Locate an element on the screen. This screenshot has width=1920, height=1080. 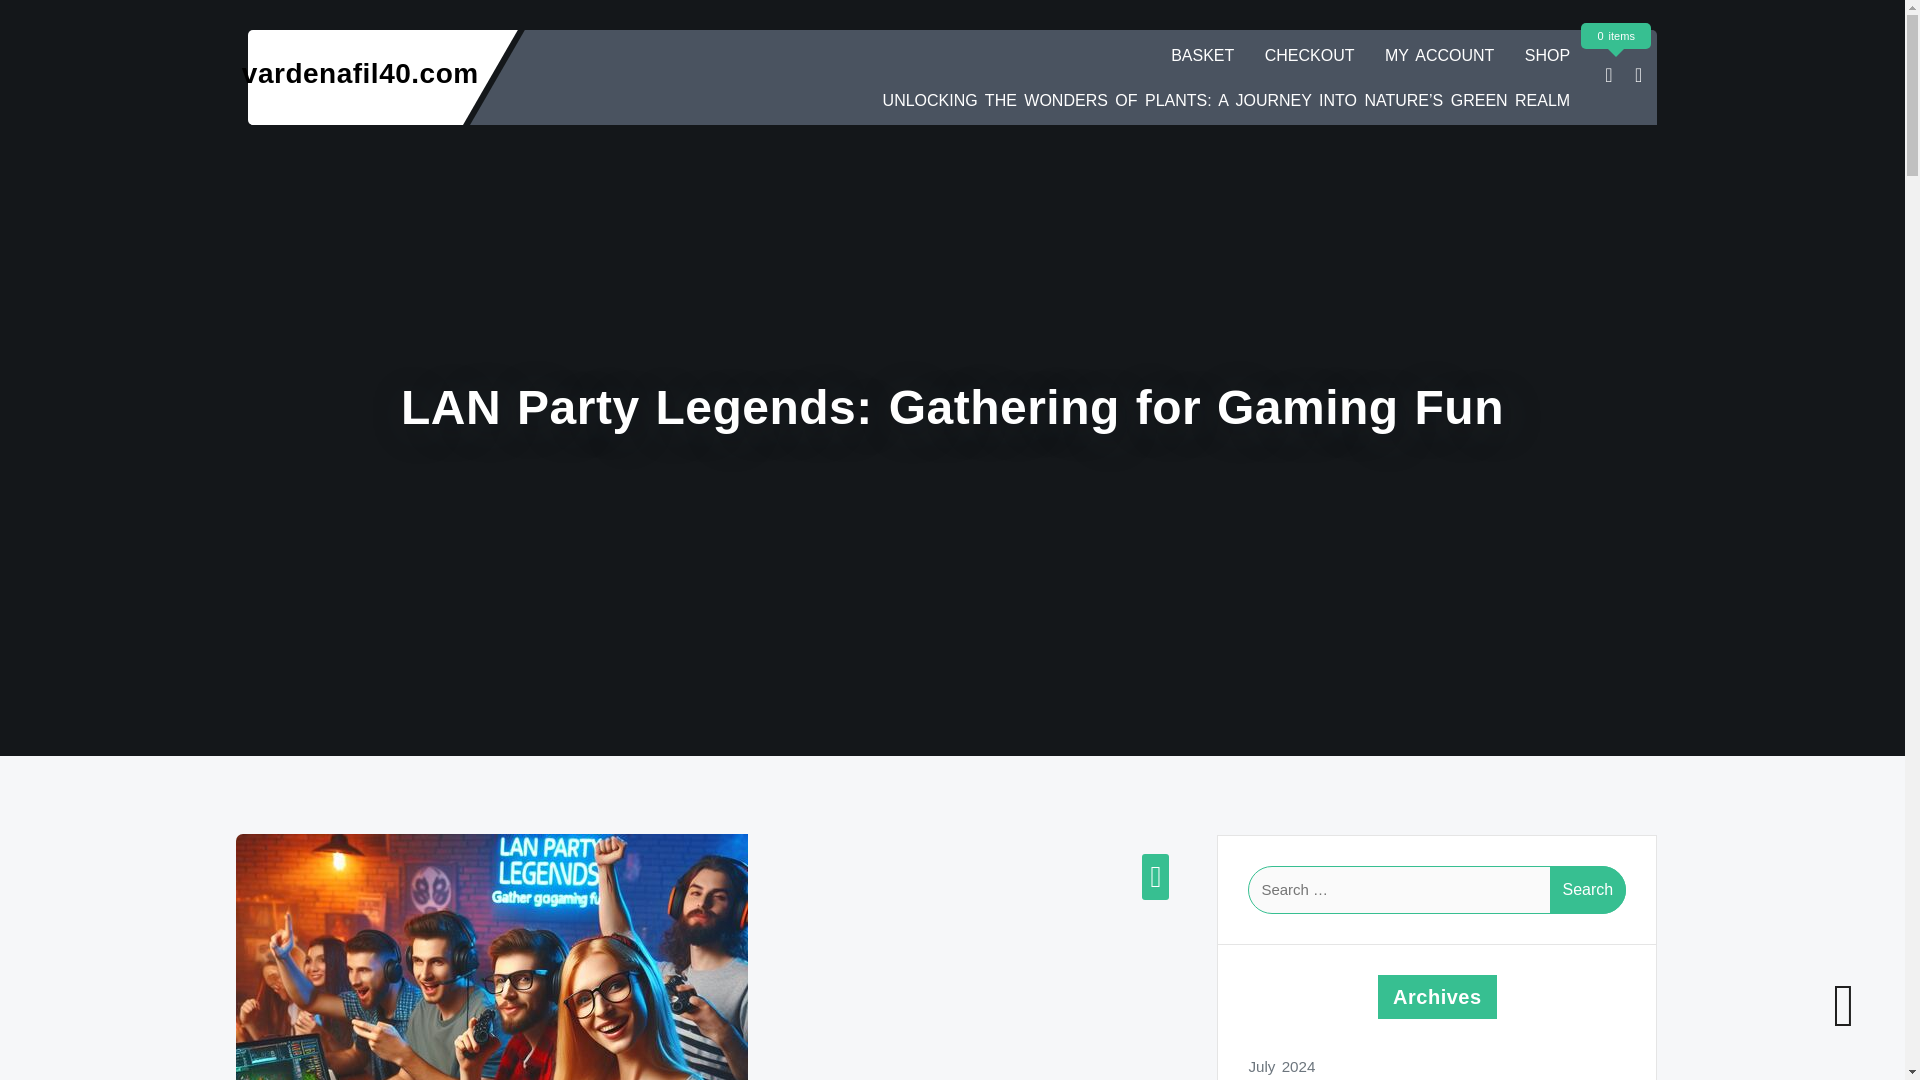
July 2024 is located at coordinates (1437, 1066).